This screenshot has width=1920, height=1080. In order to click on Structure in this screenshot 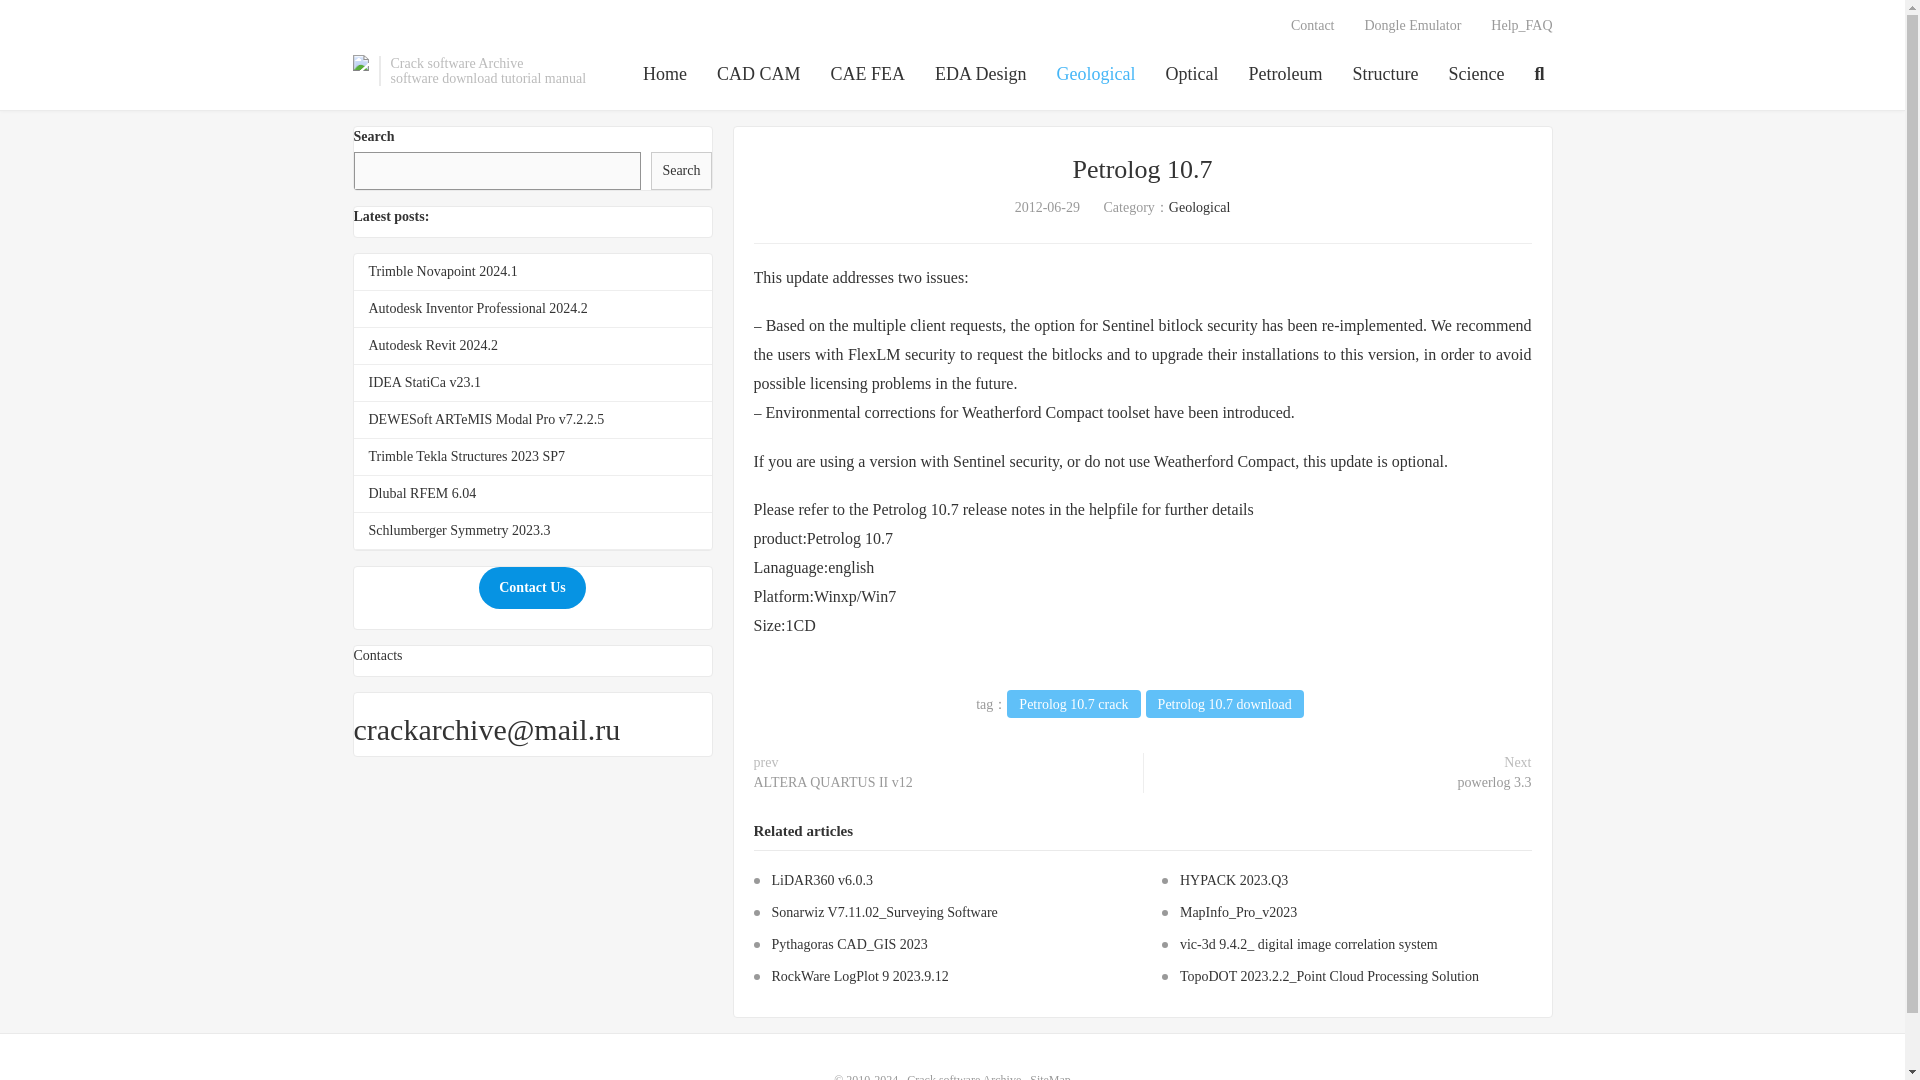, I will do `click(1386, 75)`.